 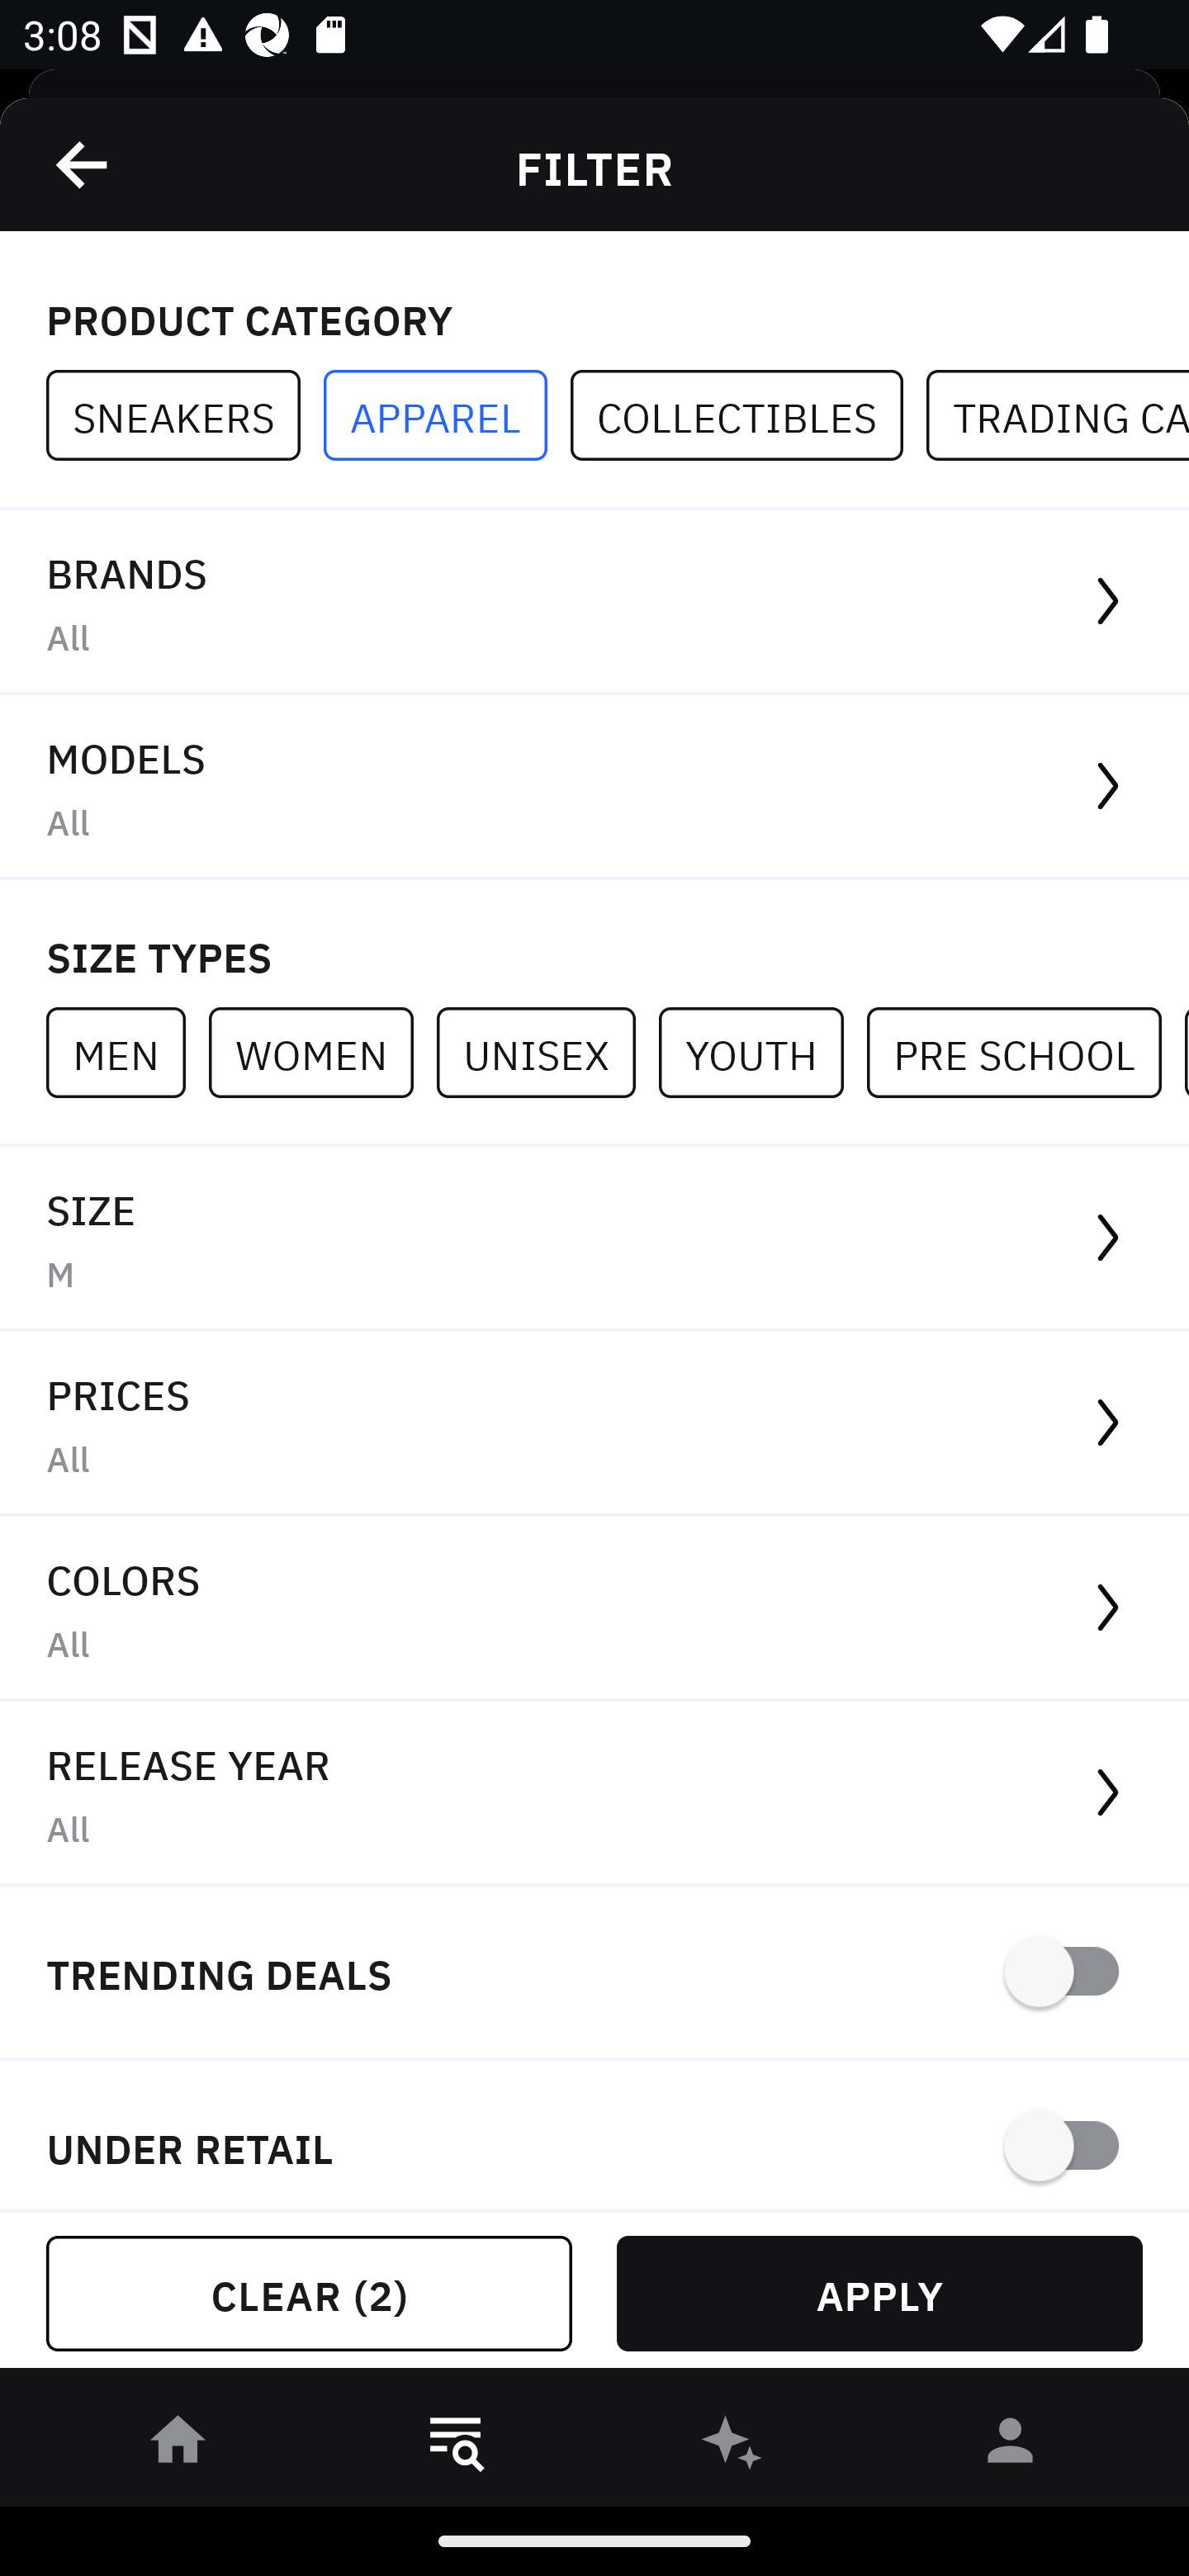 I want to click on MEN, so click(x=127, y=1052).